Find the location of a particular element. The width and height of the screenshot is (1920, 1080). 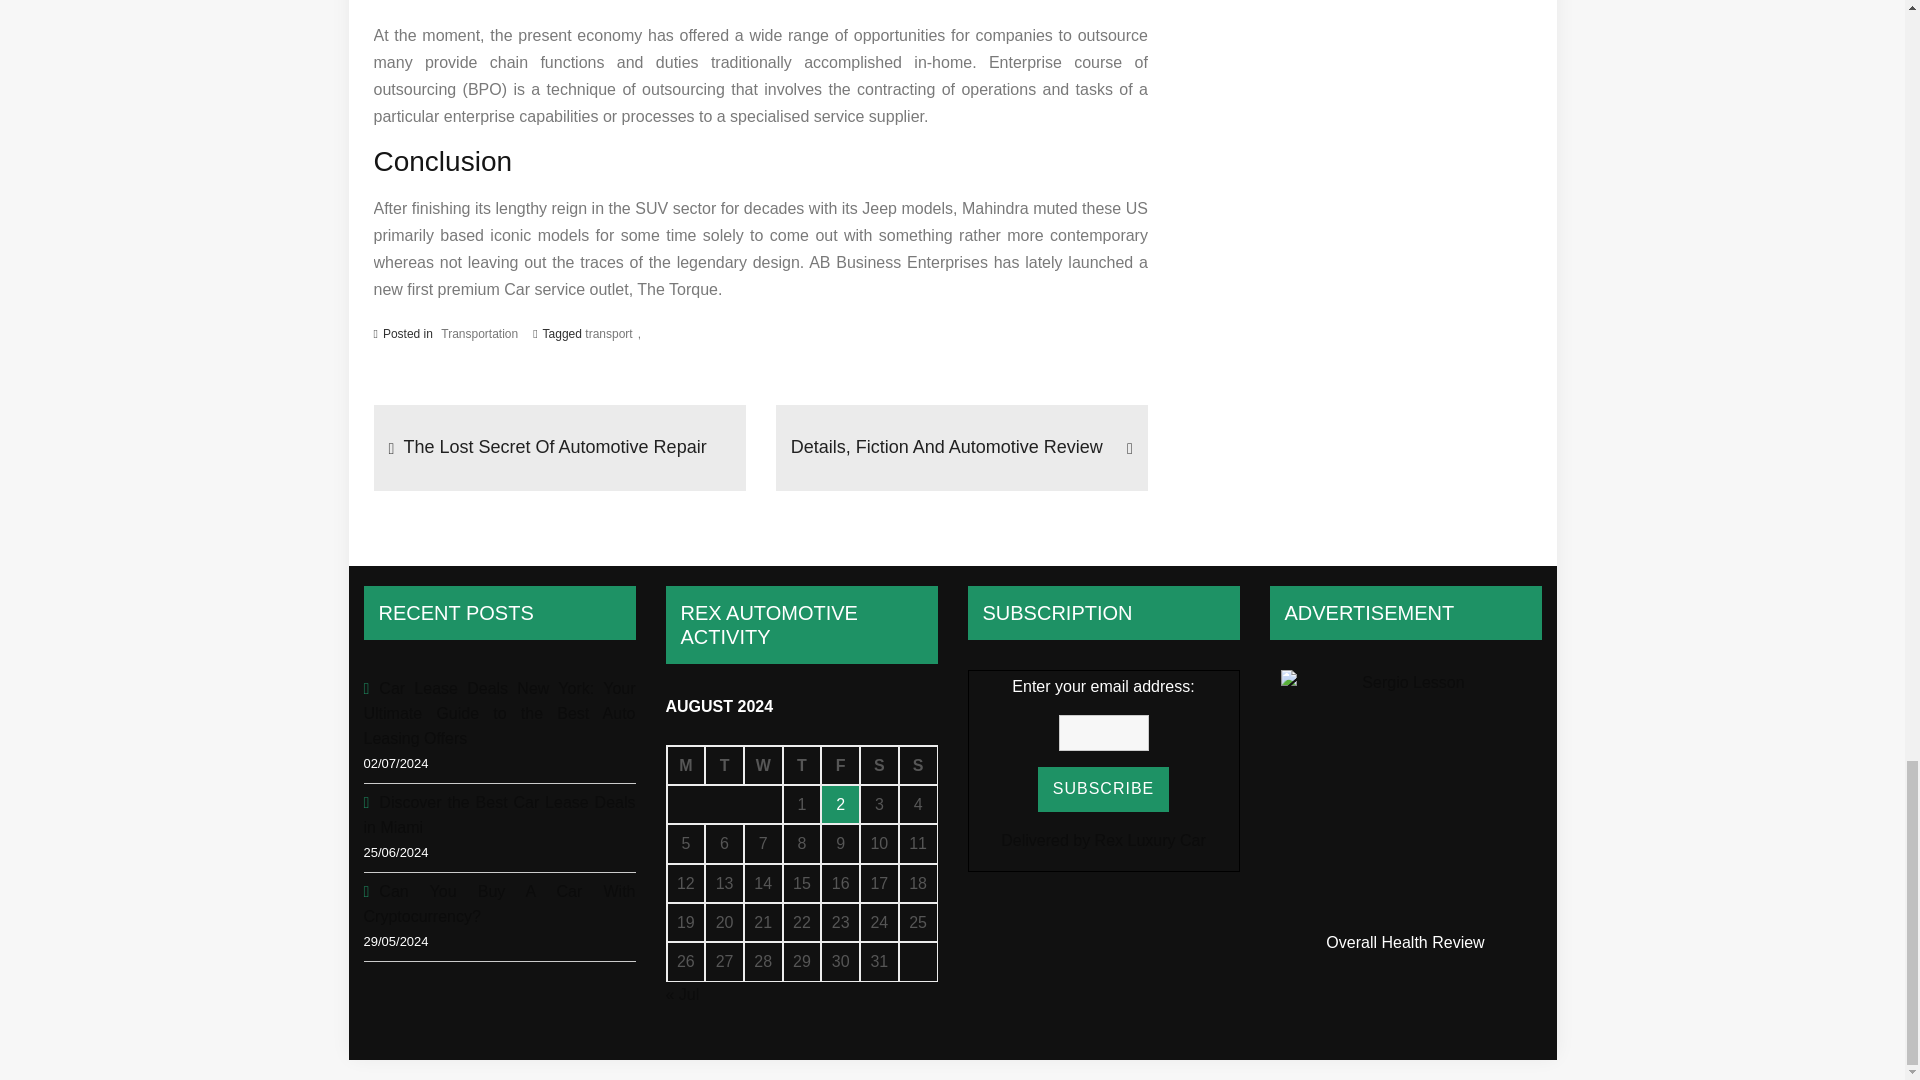

Friday is located at coordinates (840, 766).